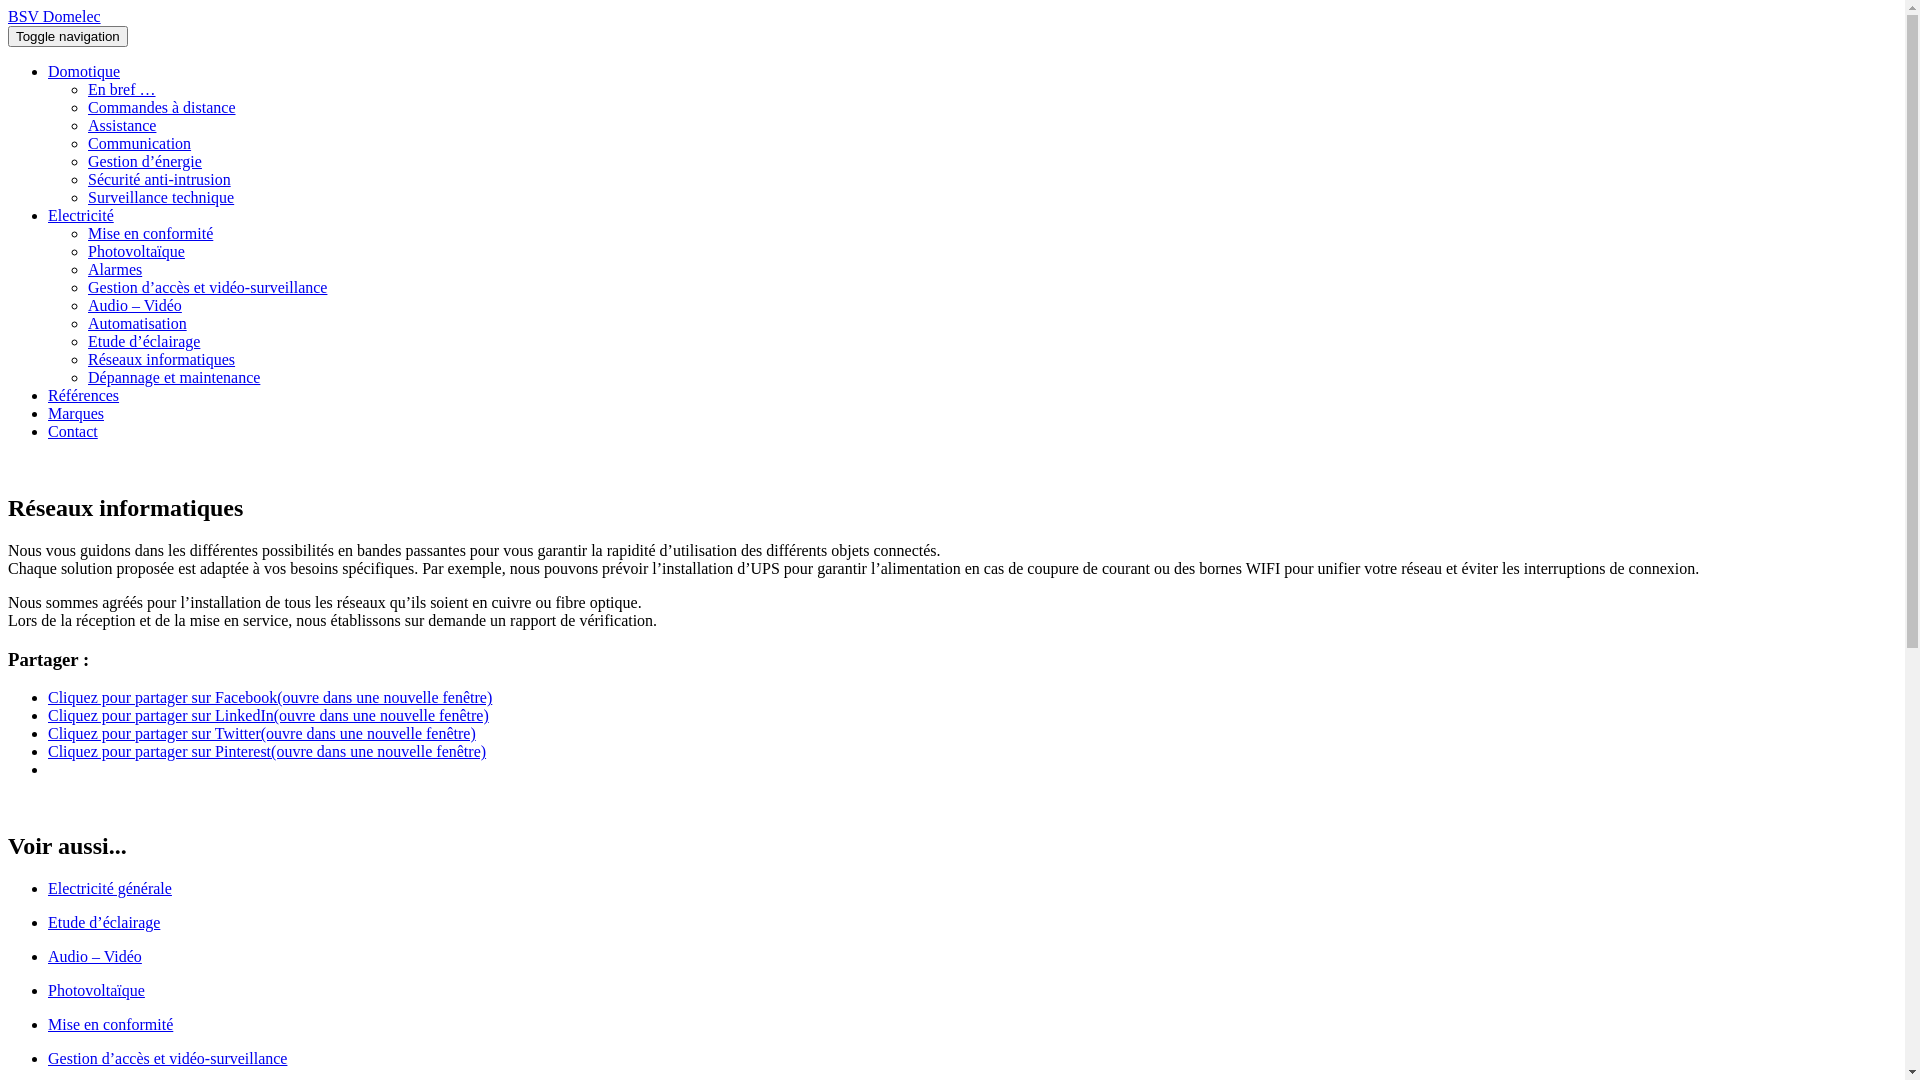 The height and width of the screenshot is (1080, 1920). What do you see at coordinates (68, 36) in the screenshot?
I see `Toggle navigation` at bounding box center [68, 36].